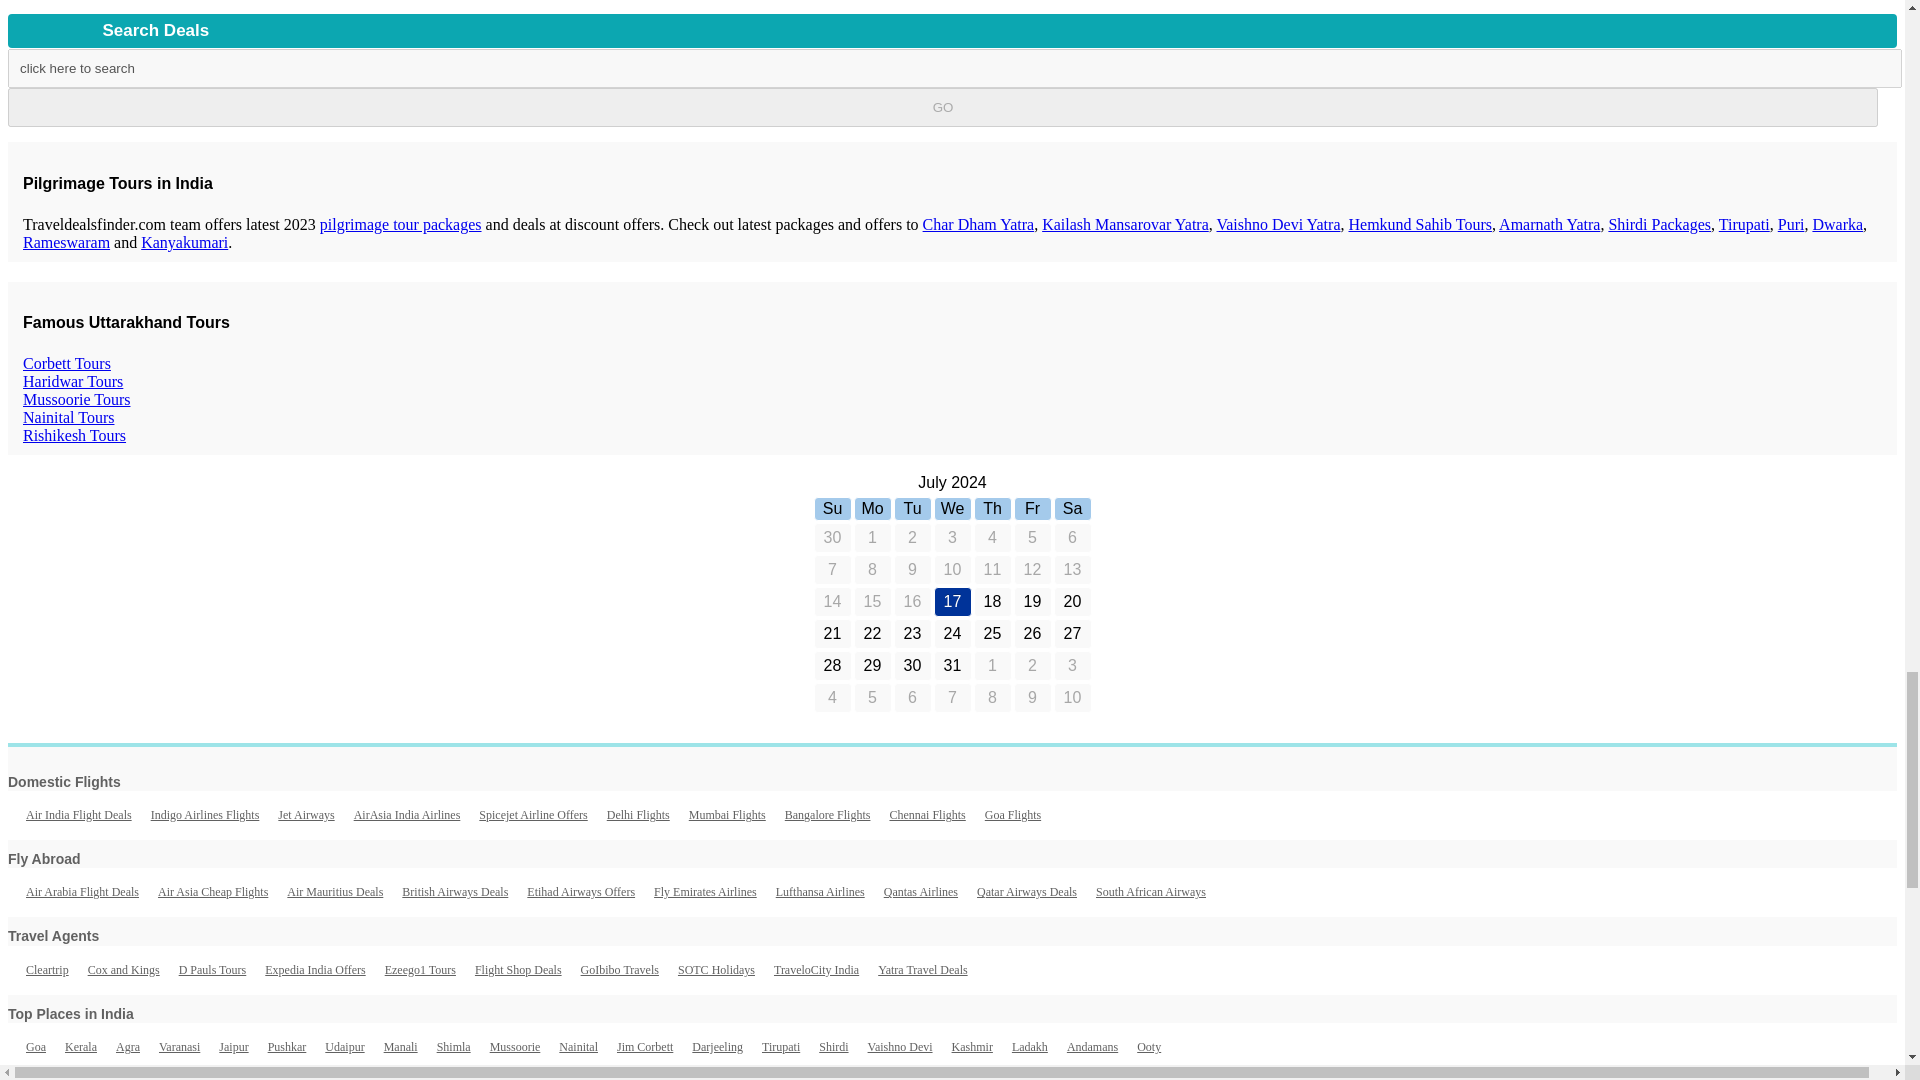  What do you see at coordinates (717, 1047) in the screenshot?
I see `Darjeeling Travel packages` at bounding box center [717, 1047].